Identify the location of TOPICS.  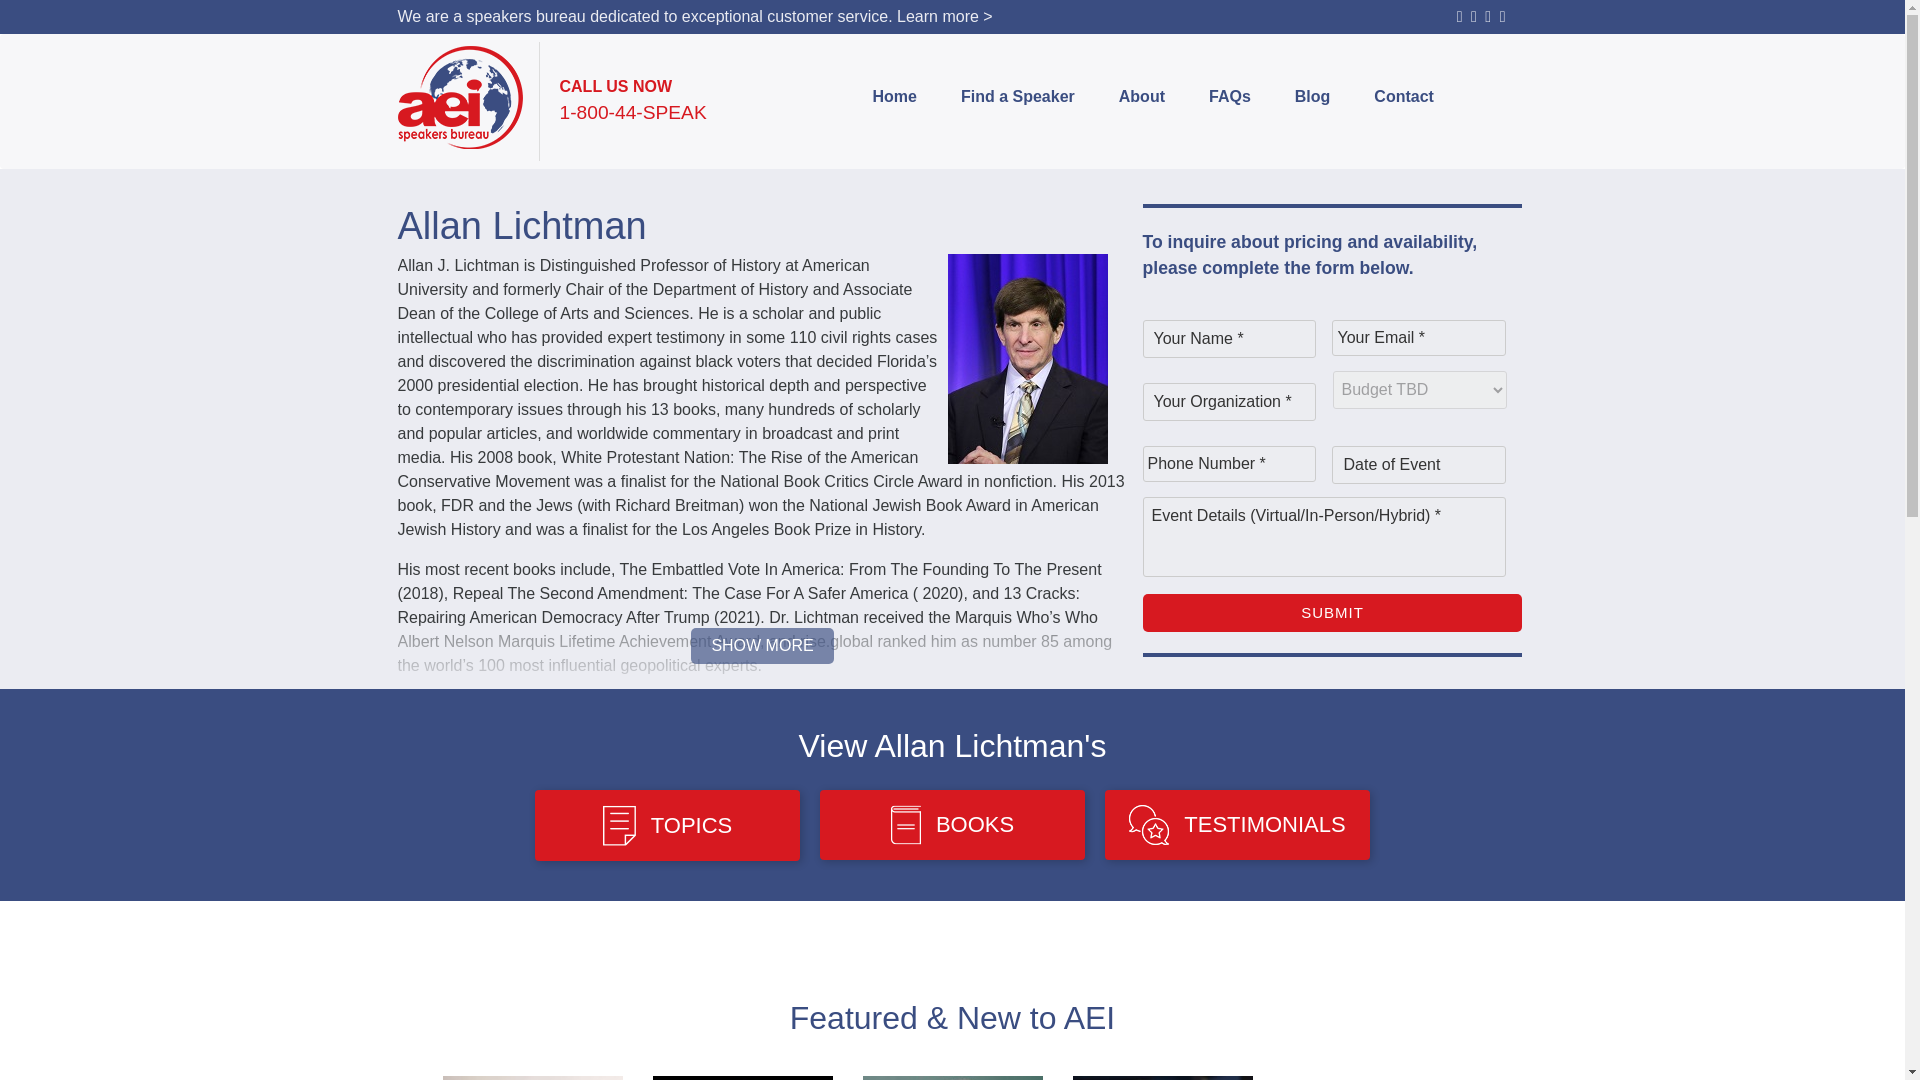
(668, 824).